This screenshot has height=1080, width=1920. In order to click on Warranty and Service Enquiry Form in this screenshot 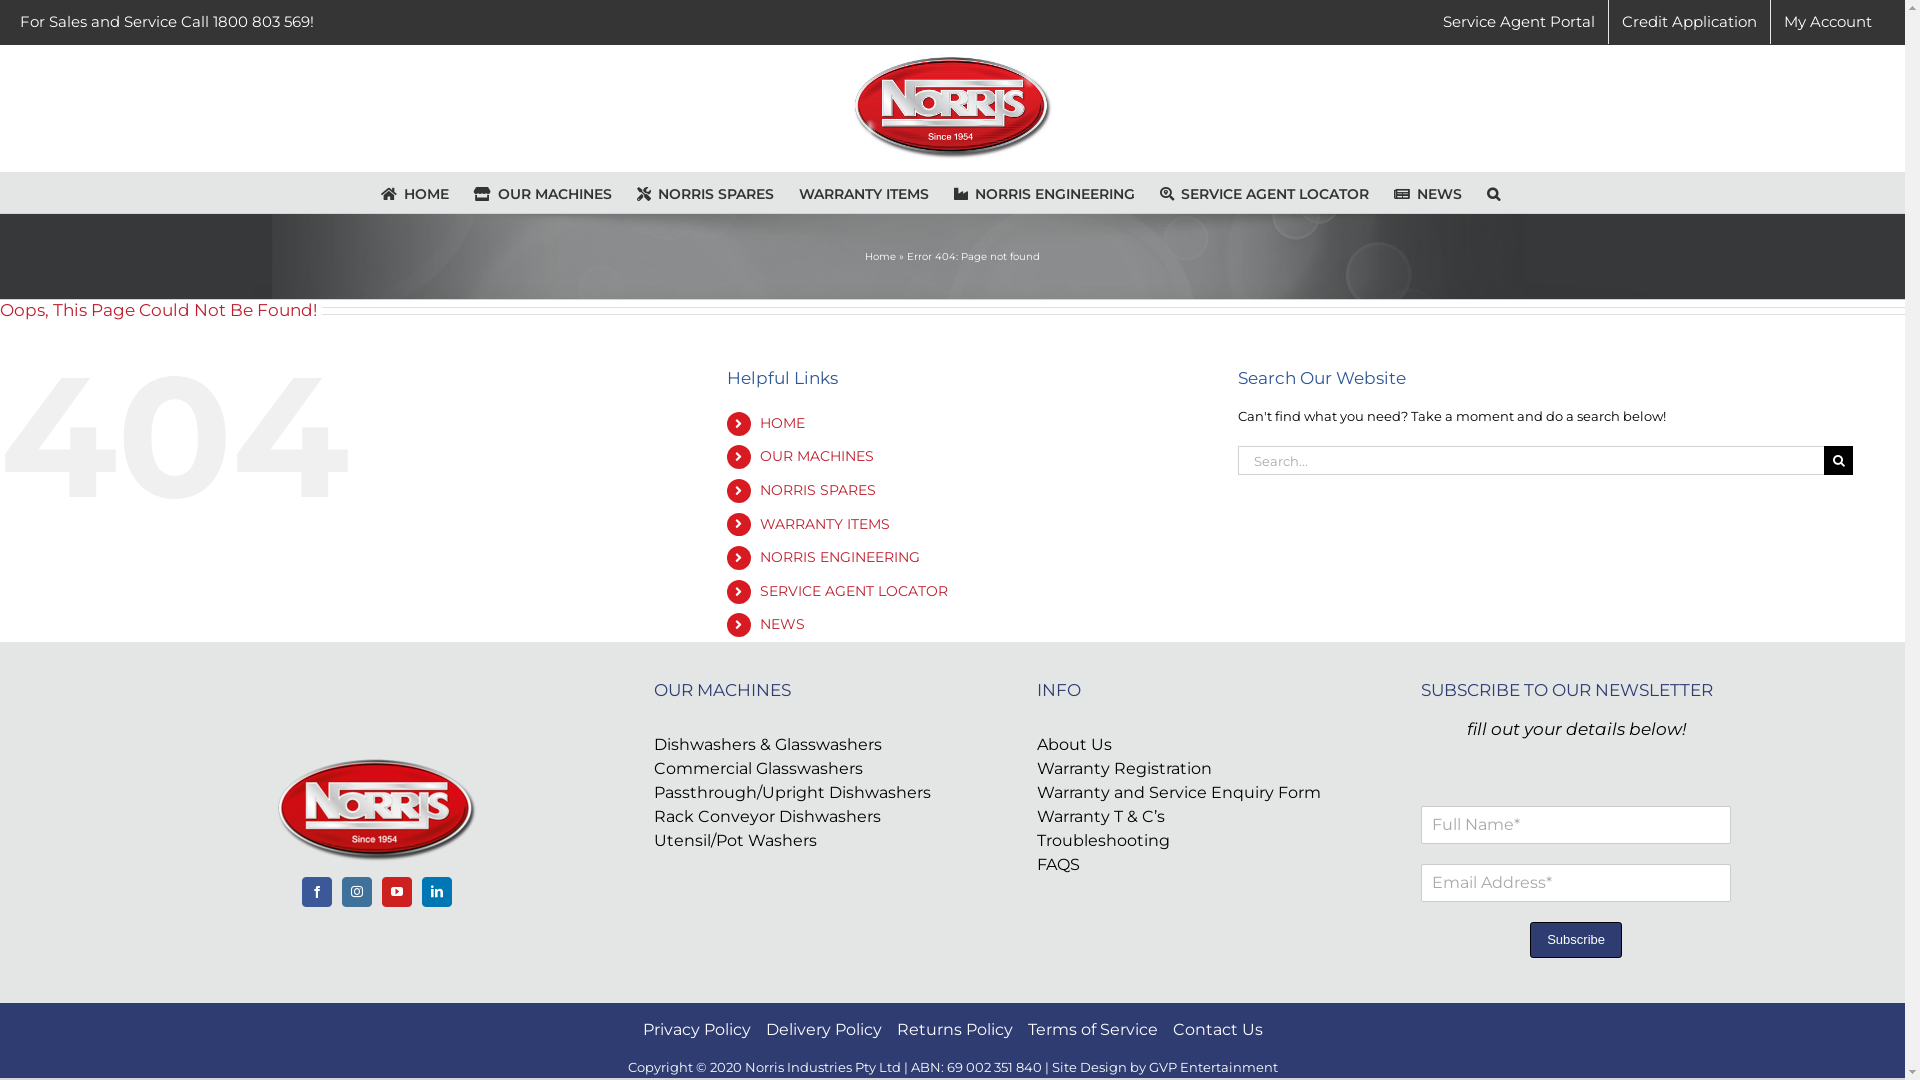, I will do `click(1192, 793)`.